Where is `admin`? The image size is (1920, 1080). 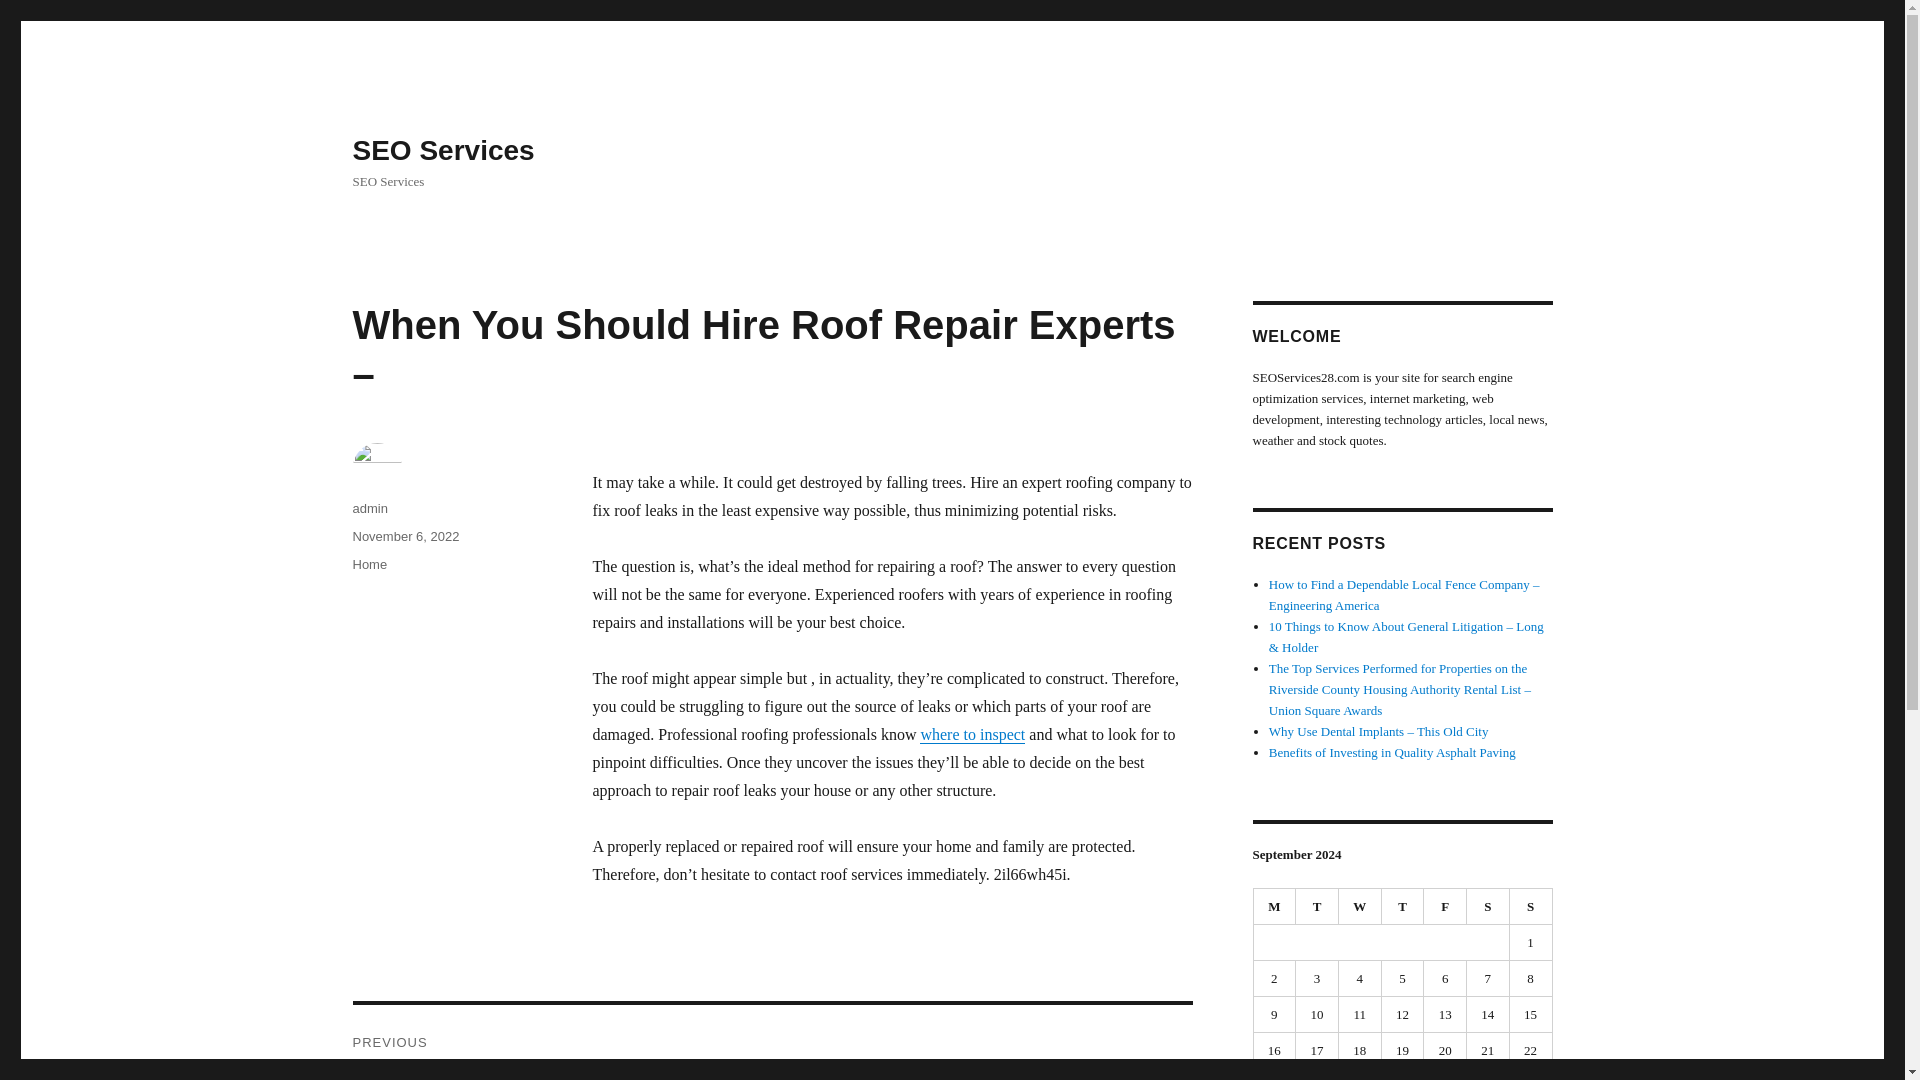 admin is located at coordinates (369, 508).